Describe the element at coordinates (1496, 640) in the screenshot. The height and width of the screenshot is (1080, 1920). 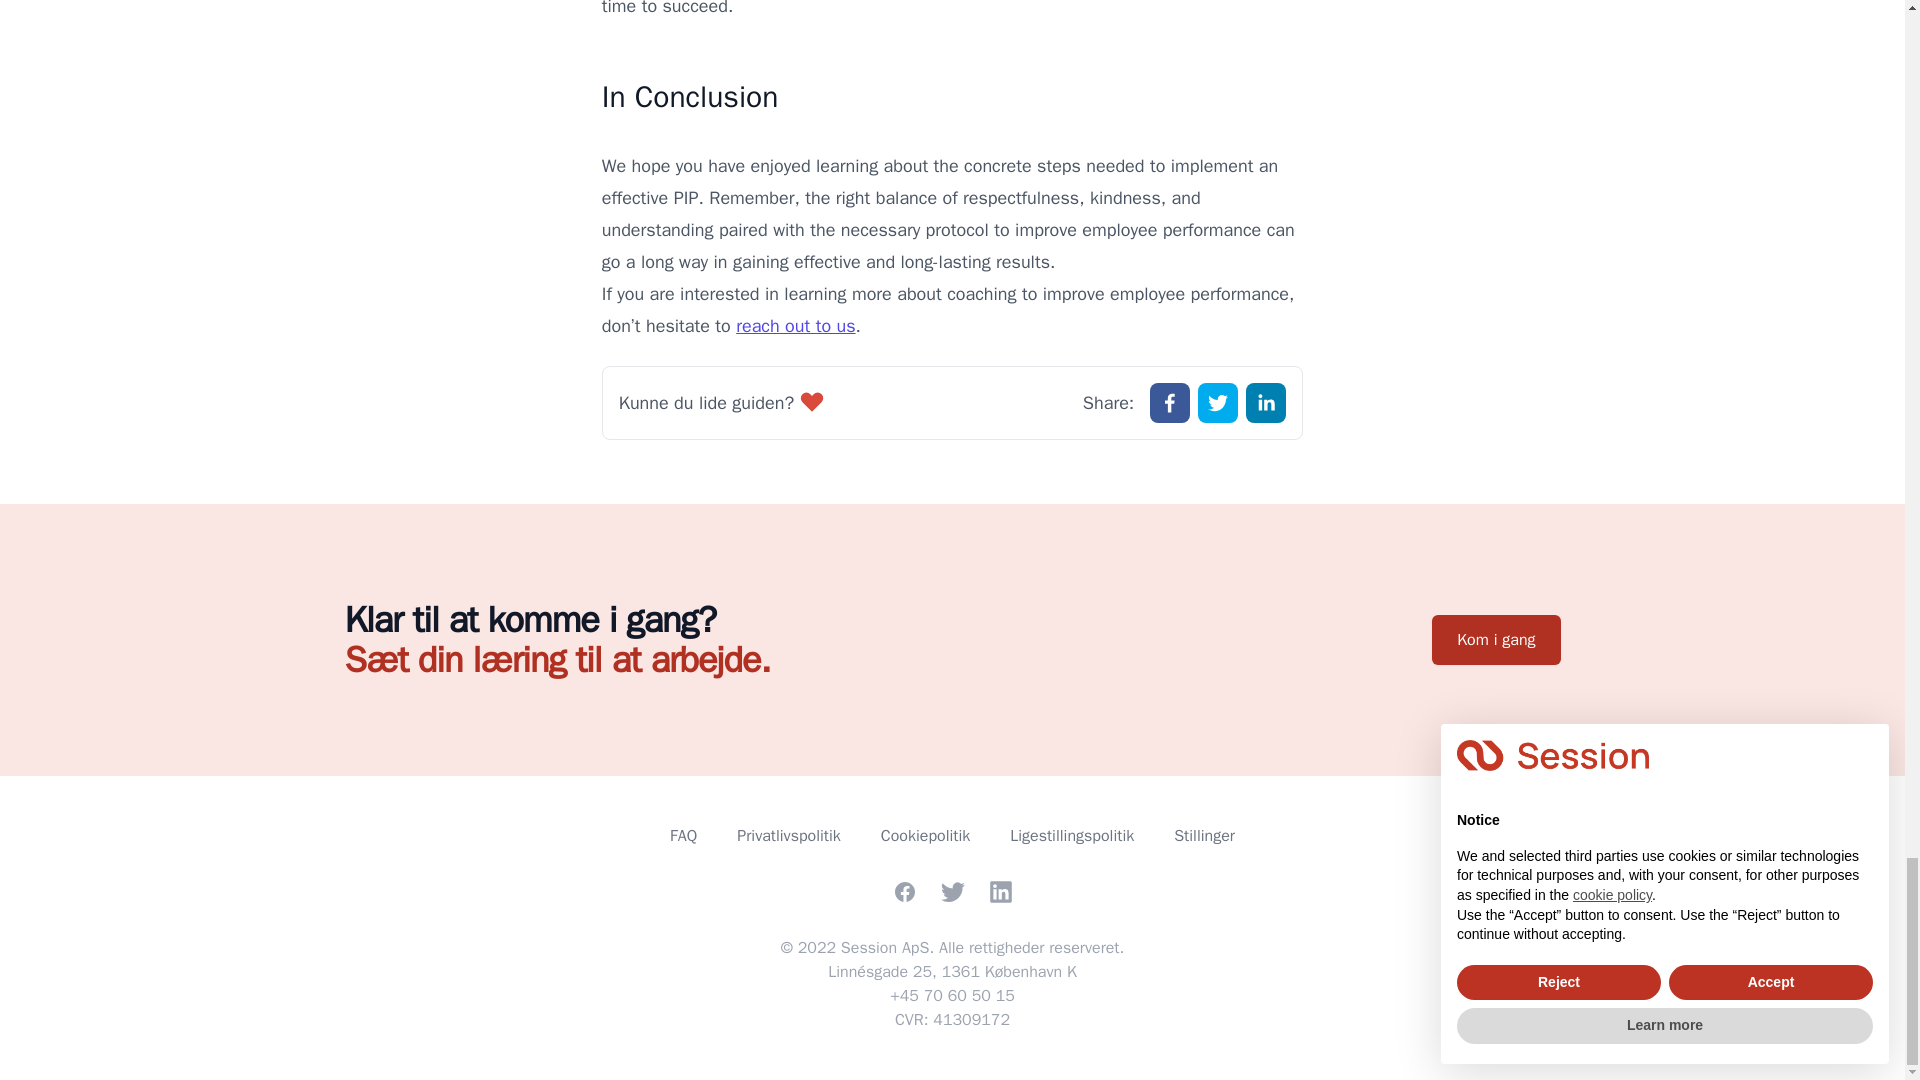
I see `Kom i gang` at that location.